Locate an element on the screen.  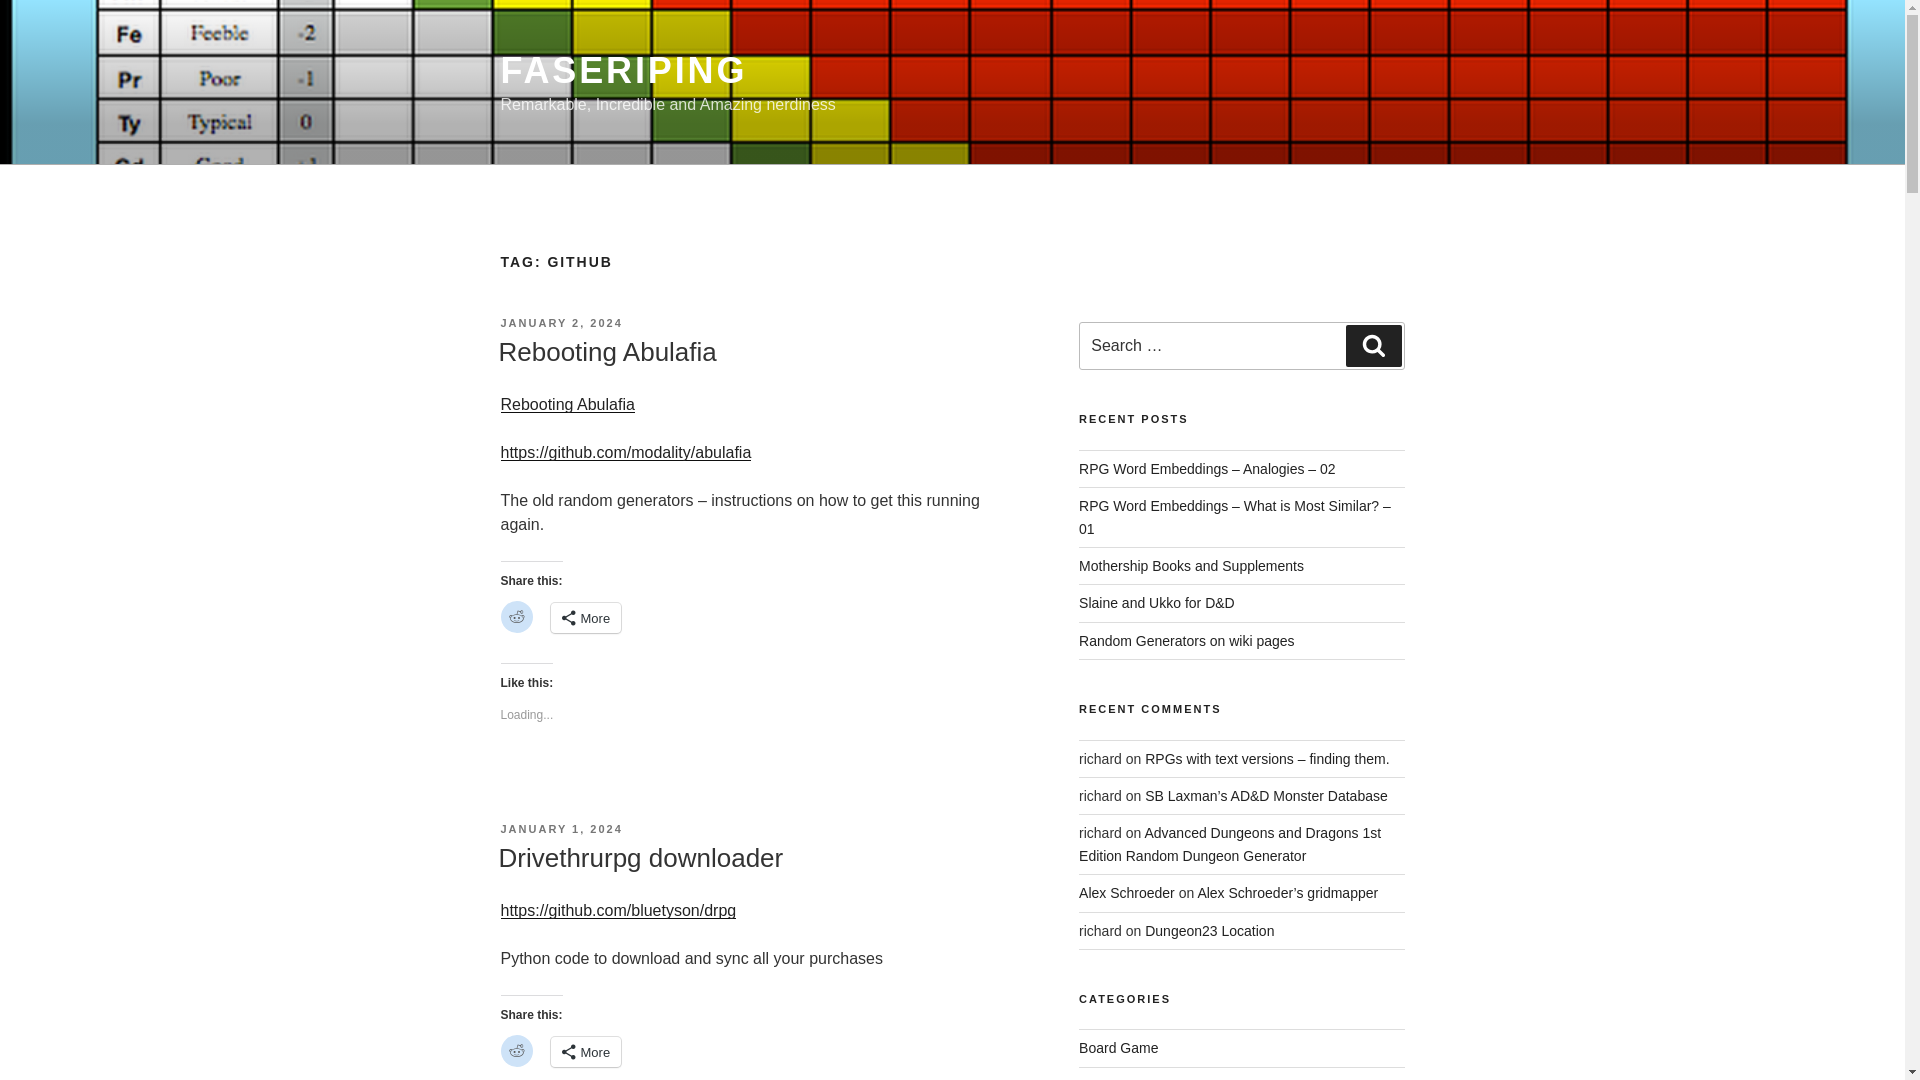
Rebooting Abulafia is located at coordinates (606, 352).